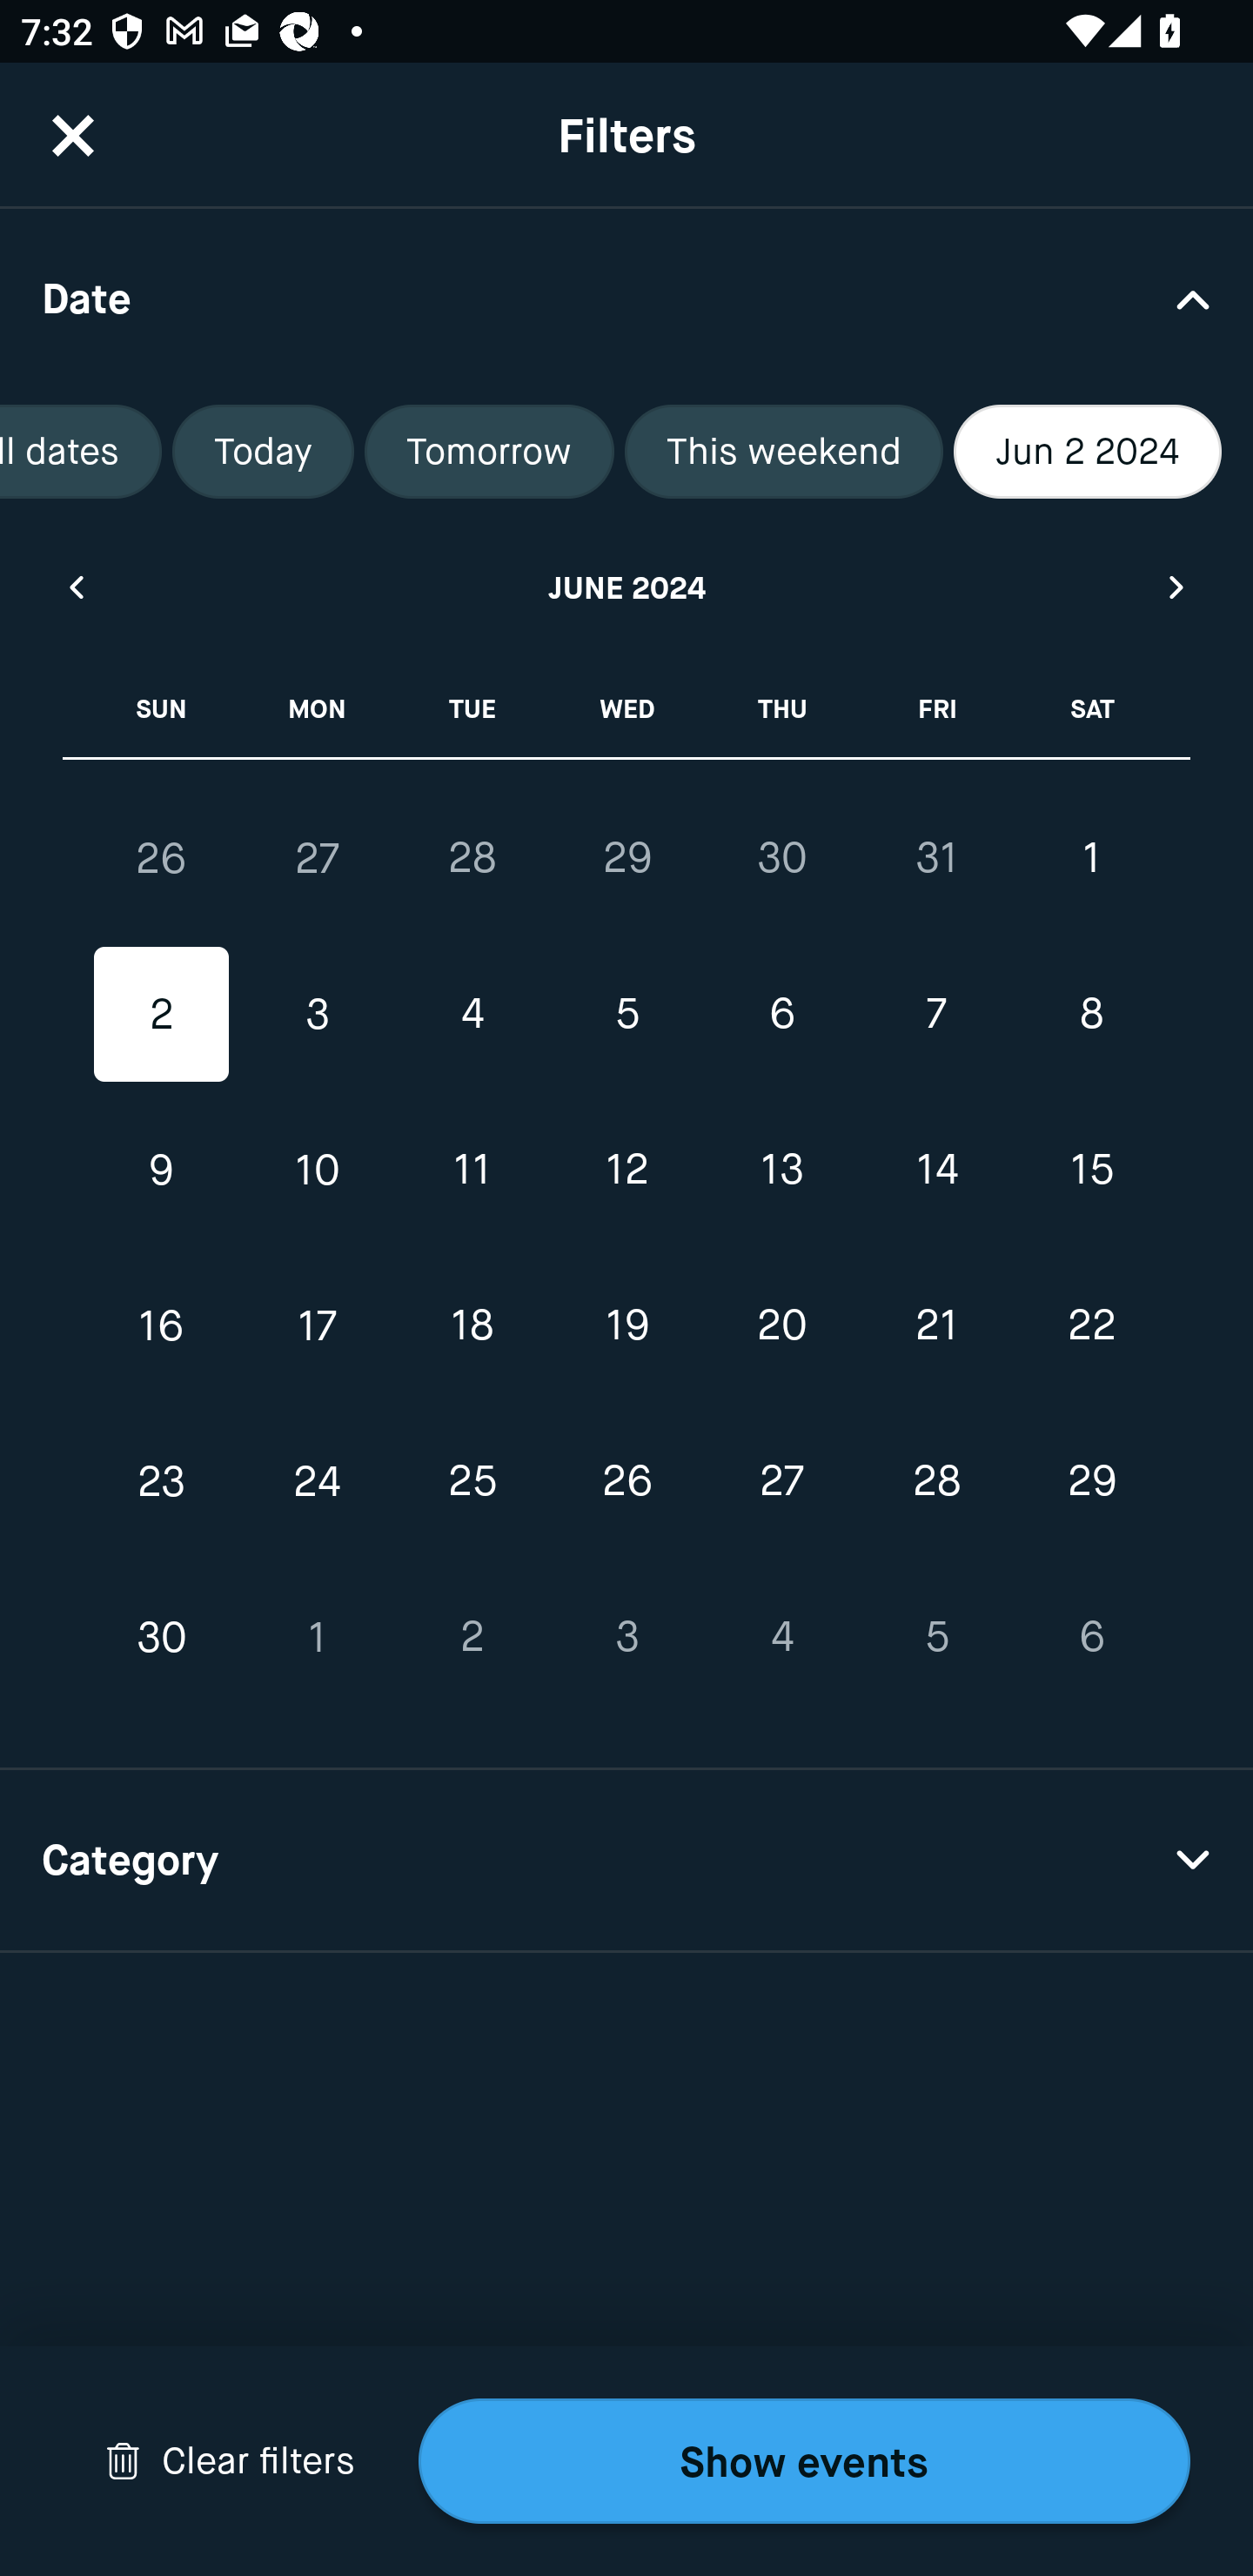 The height and width of the screenshot is (2576, 1253). I want to click on 21, so click(936, 1325).